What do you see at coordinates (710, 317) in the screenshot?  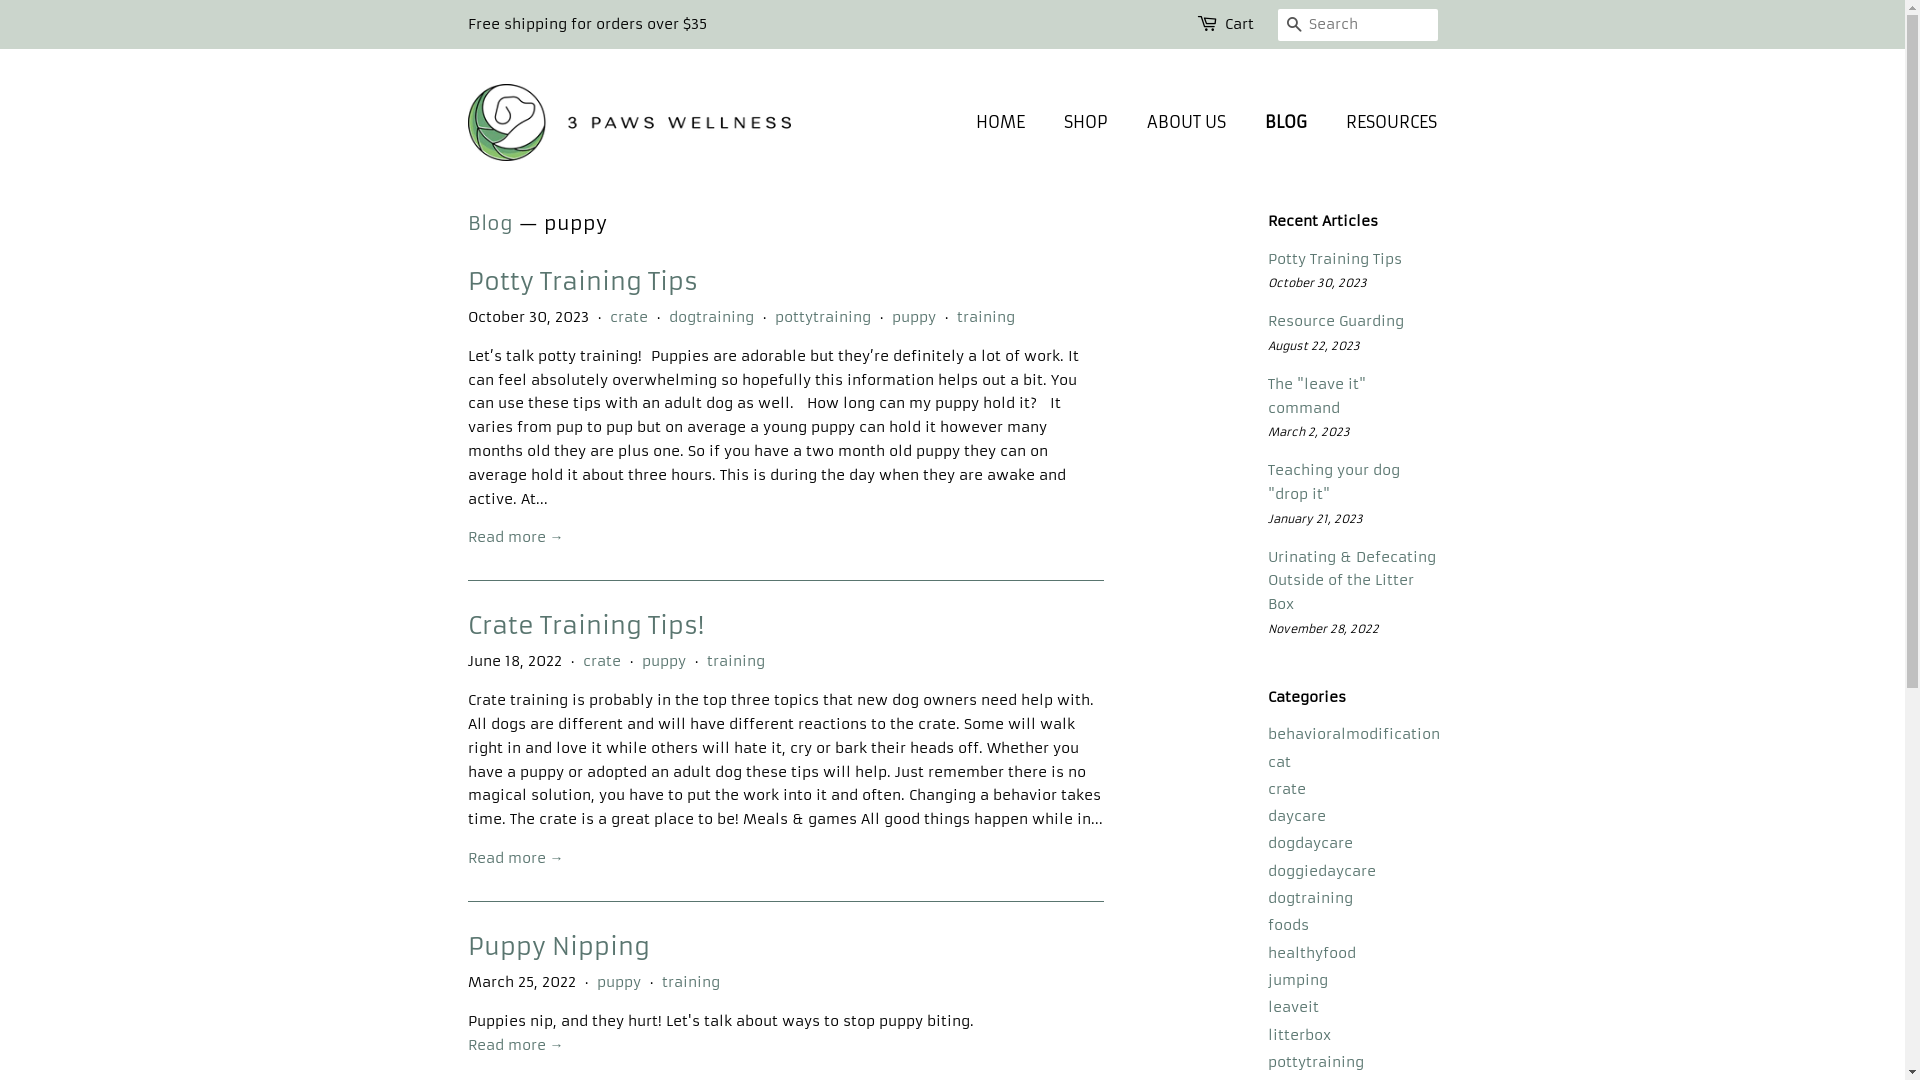 I see `dogtraining` at bounding box center [710, 317].